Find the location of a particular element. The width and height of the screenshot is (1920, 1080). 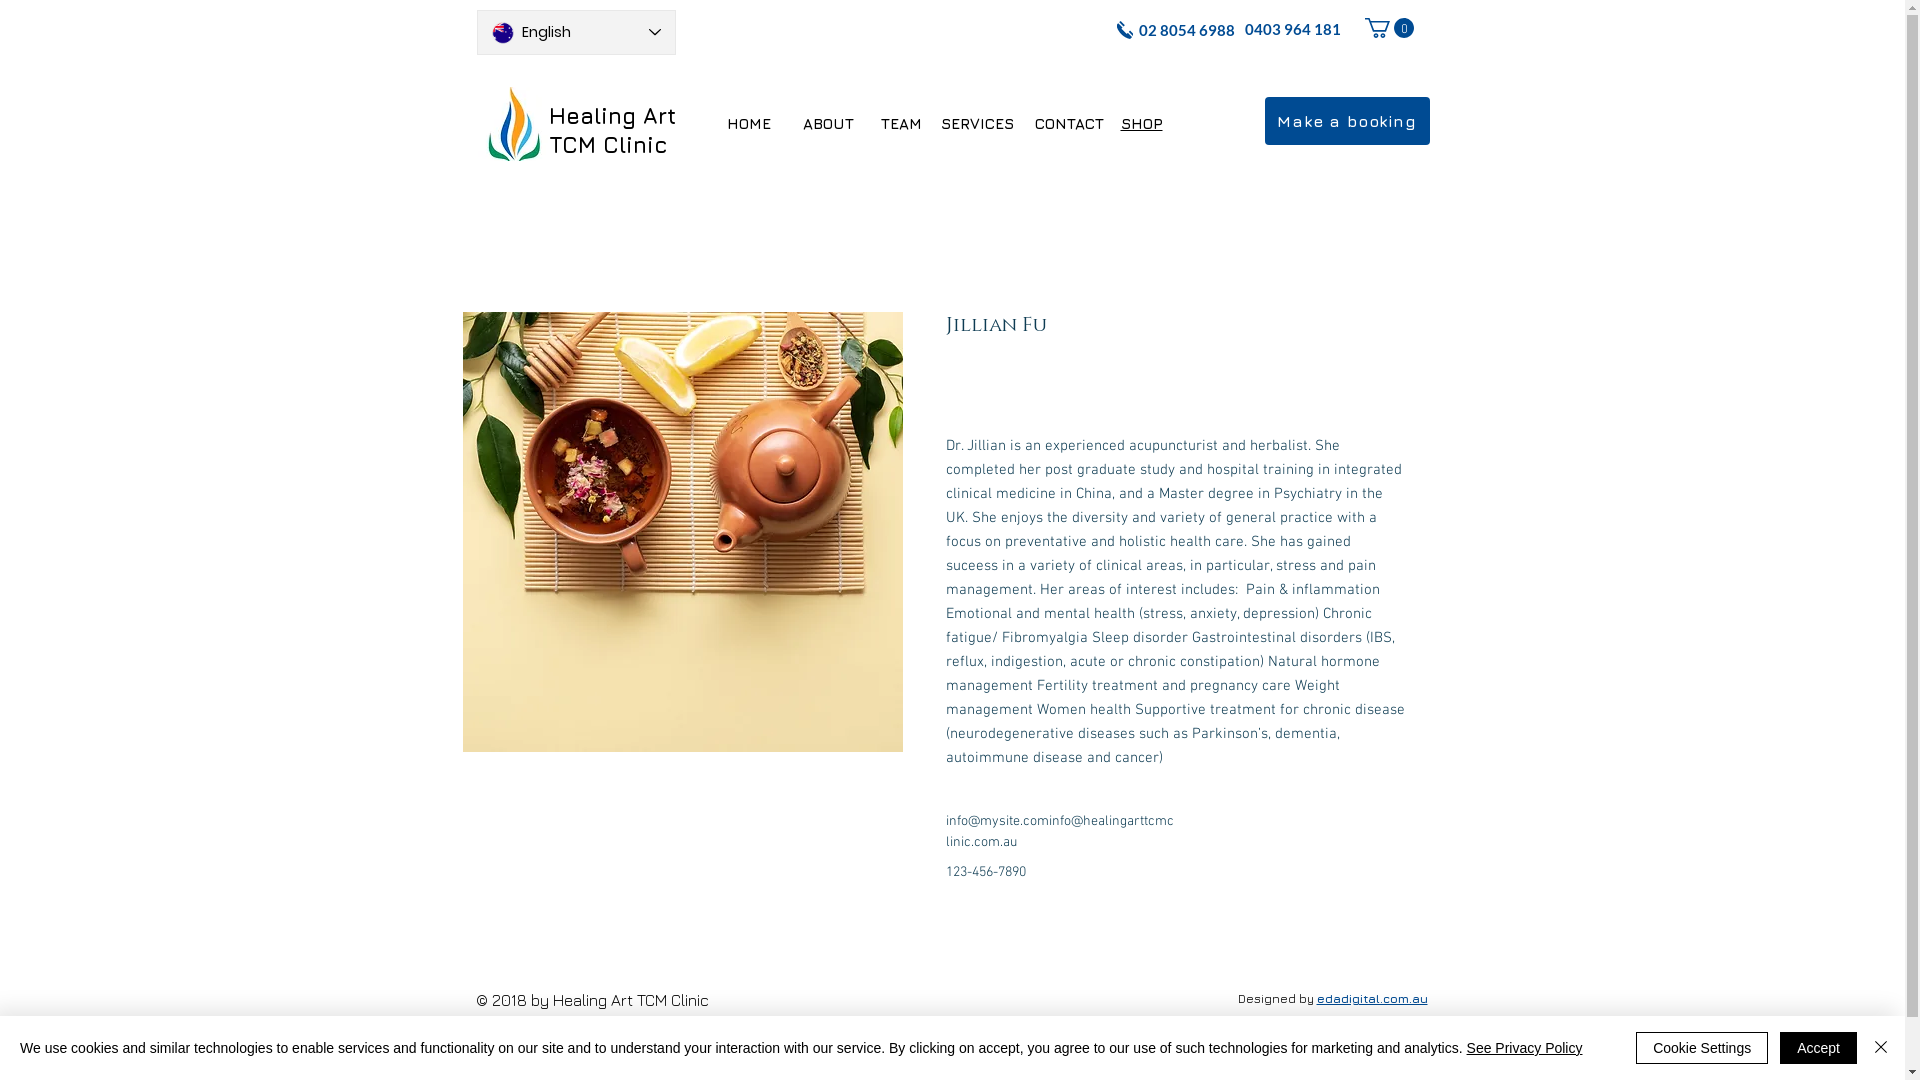

info@mysite.cominfo is located at coordinates (1008, 822).